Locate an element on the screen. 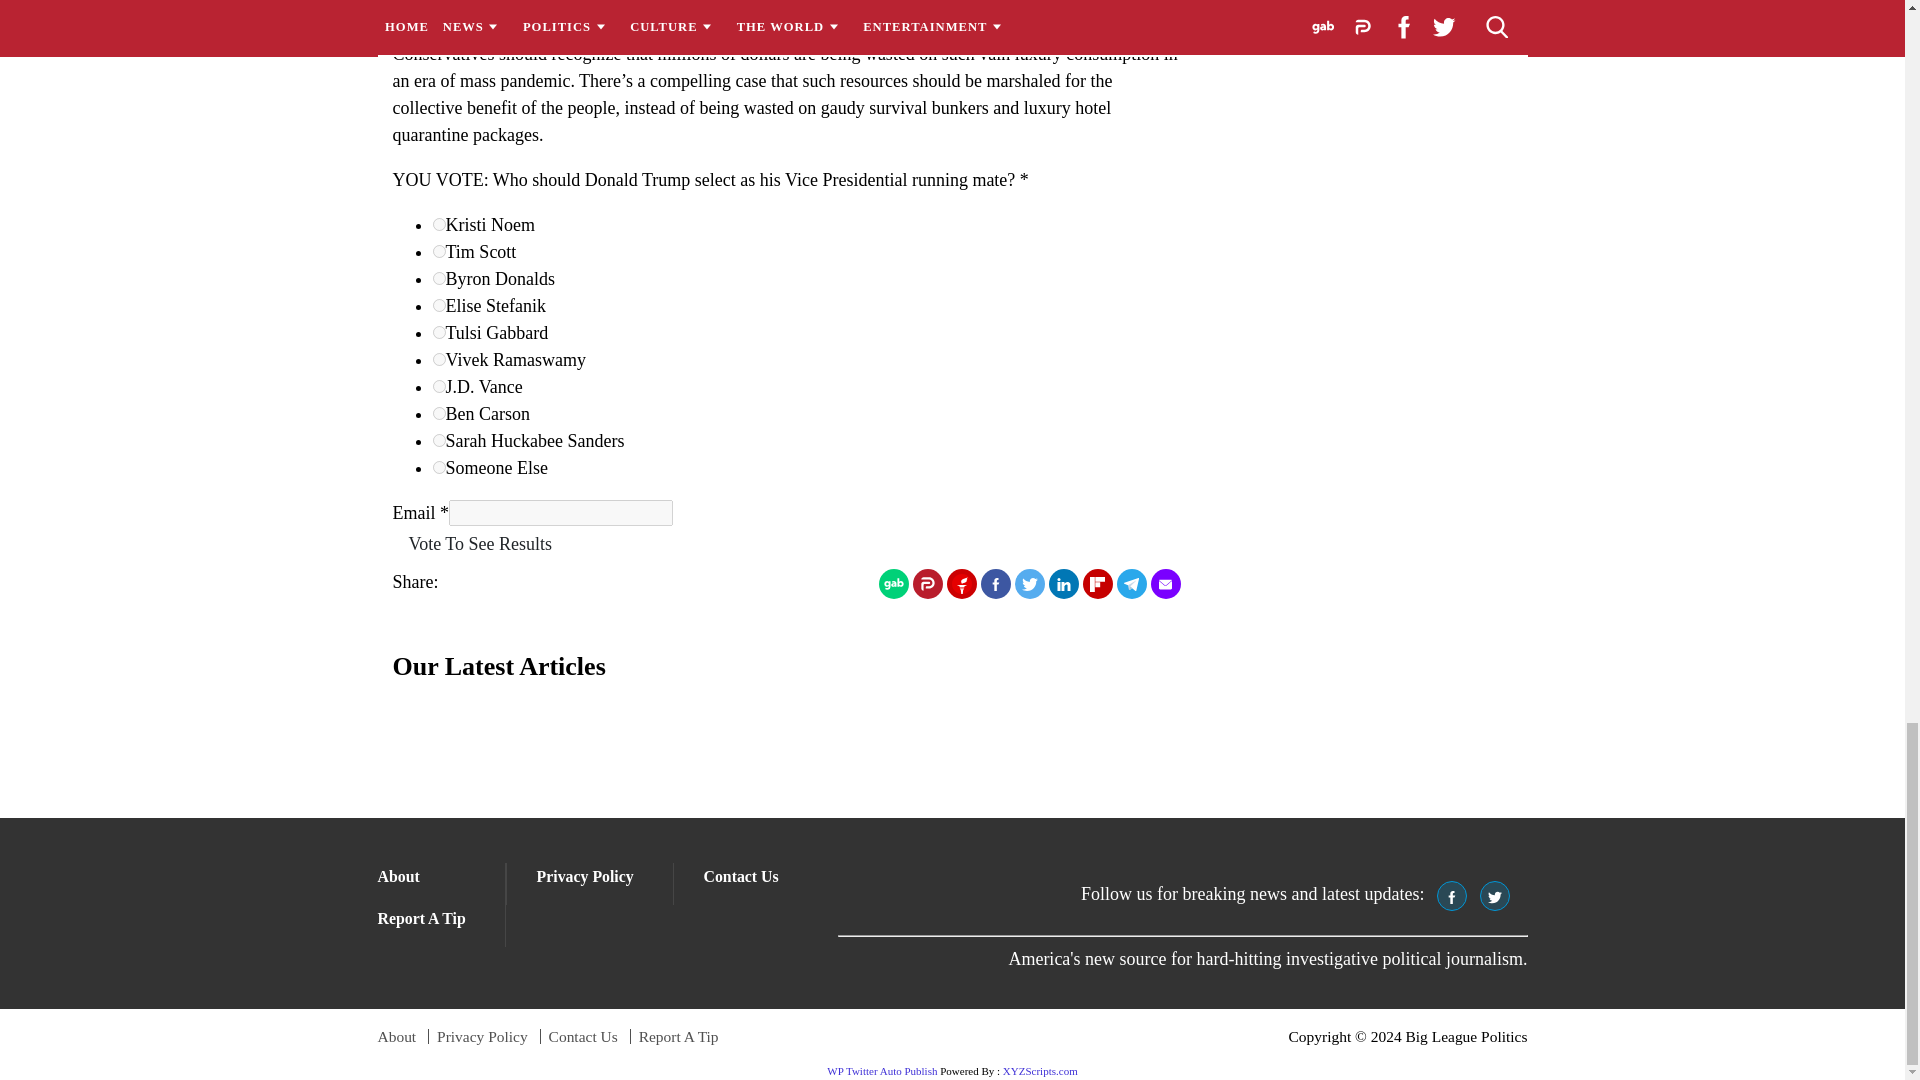 This screenshot has width=1920, height=1080. Sarah Huckabee Sanders is located at coordinates (438, 440).